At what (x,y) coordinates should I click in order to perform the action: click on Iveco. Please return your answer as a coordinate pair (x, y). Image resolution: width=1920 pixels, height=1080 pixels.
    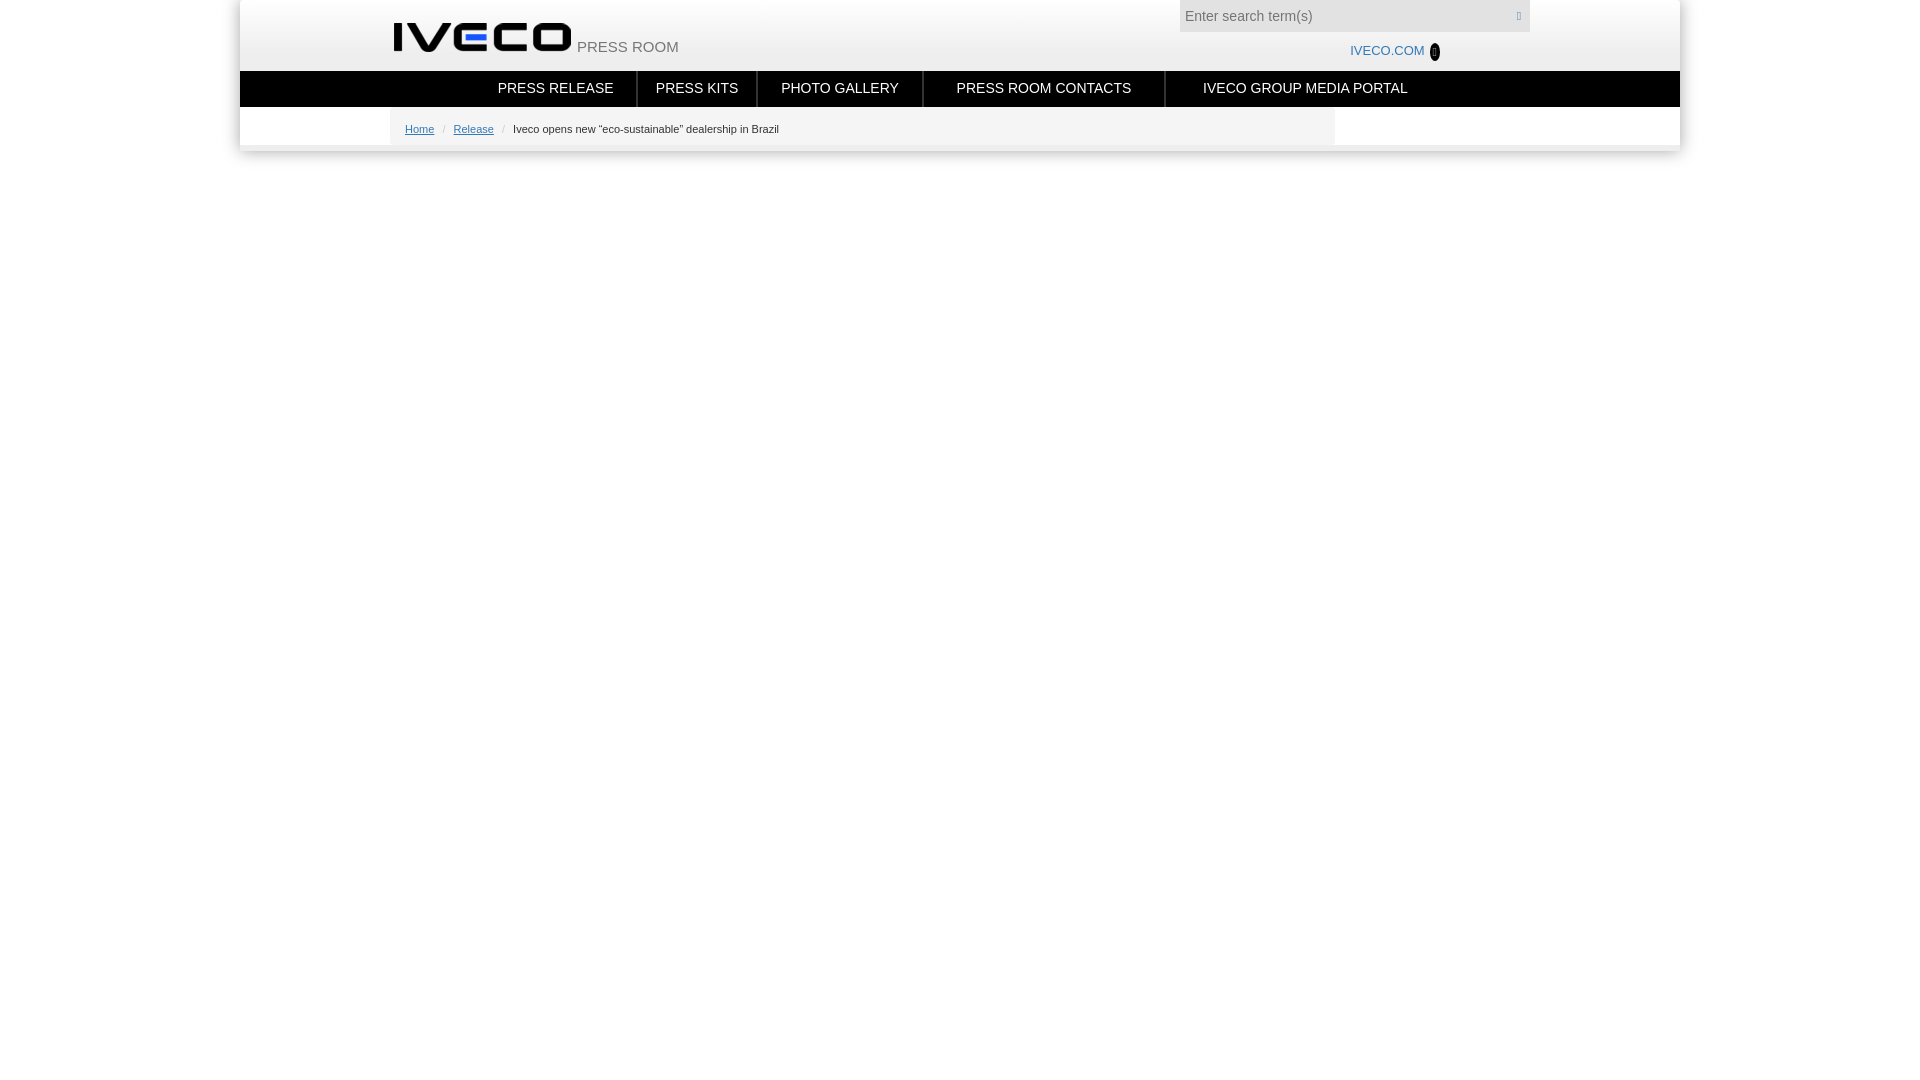
    Looking at the image, I should click on (494, 35).